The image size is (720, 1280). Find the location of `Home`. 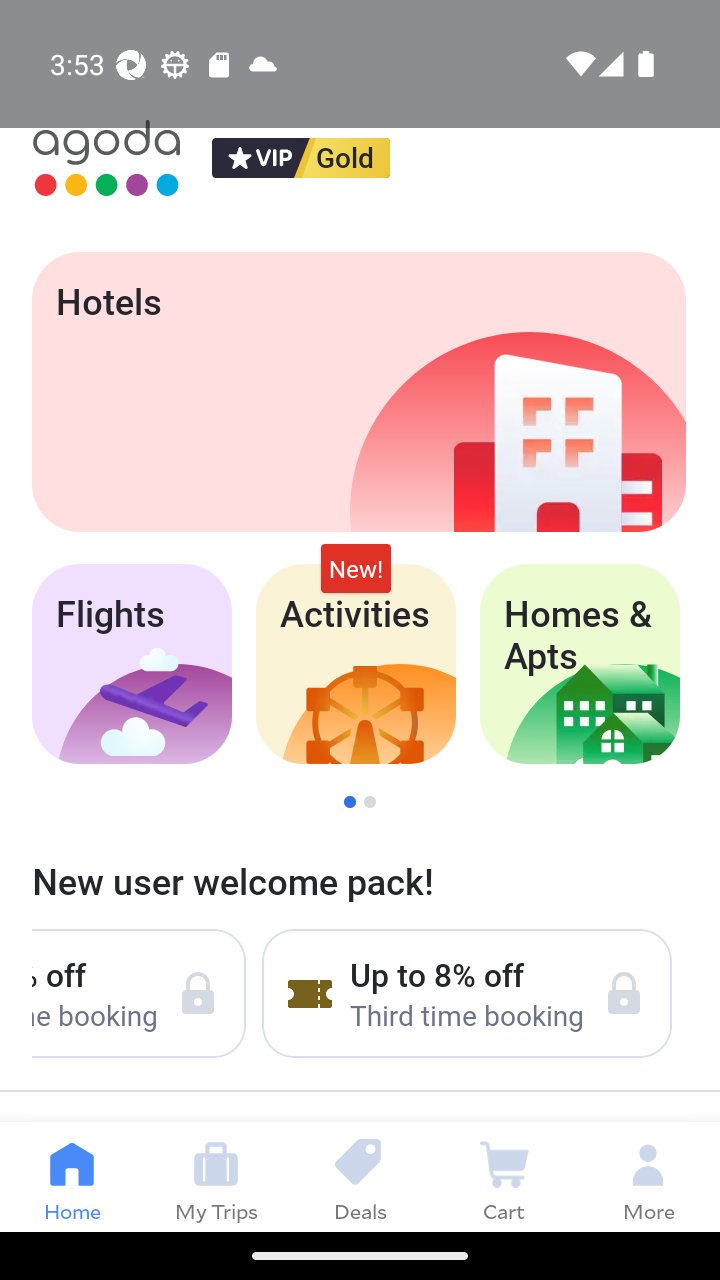

Home is located at coordinates (72, 1176).